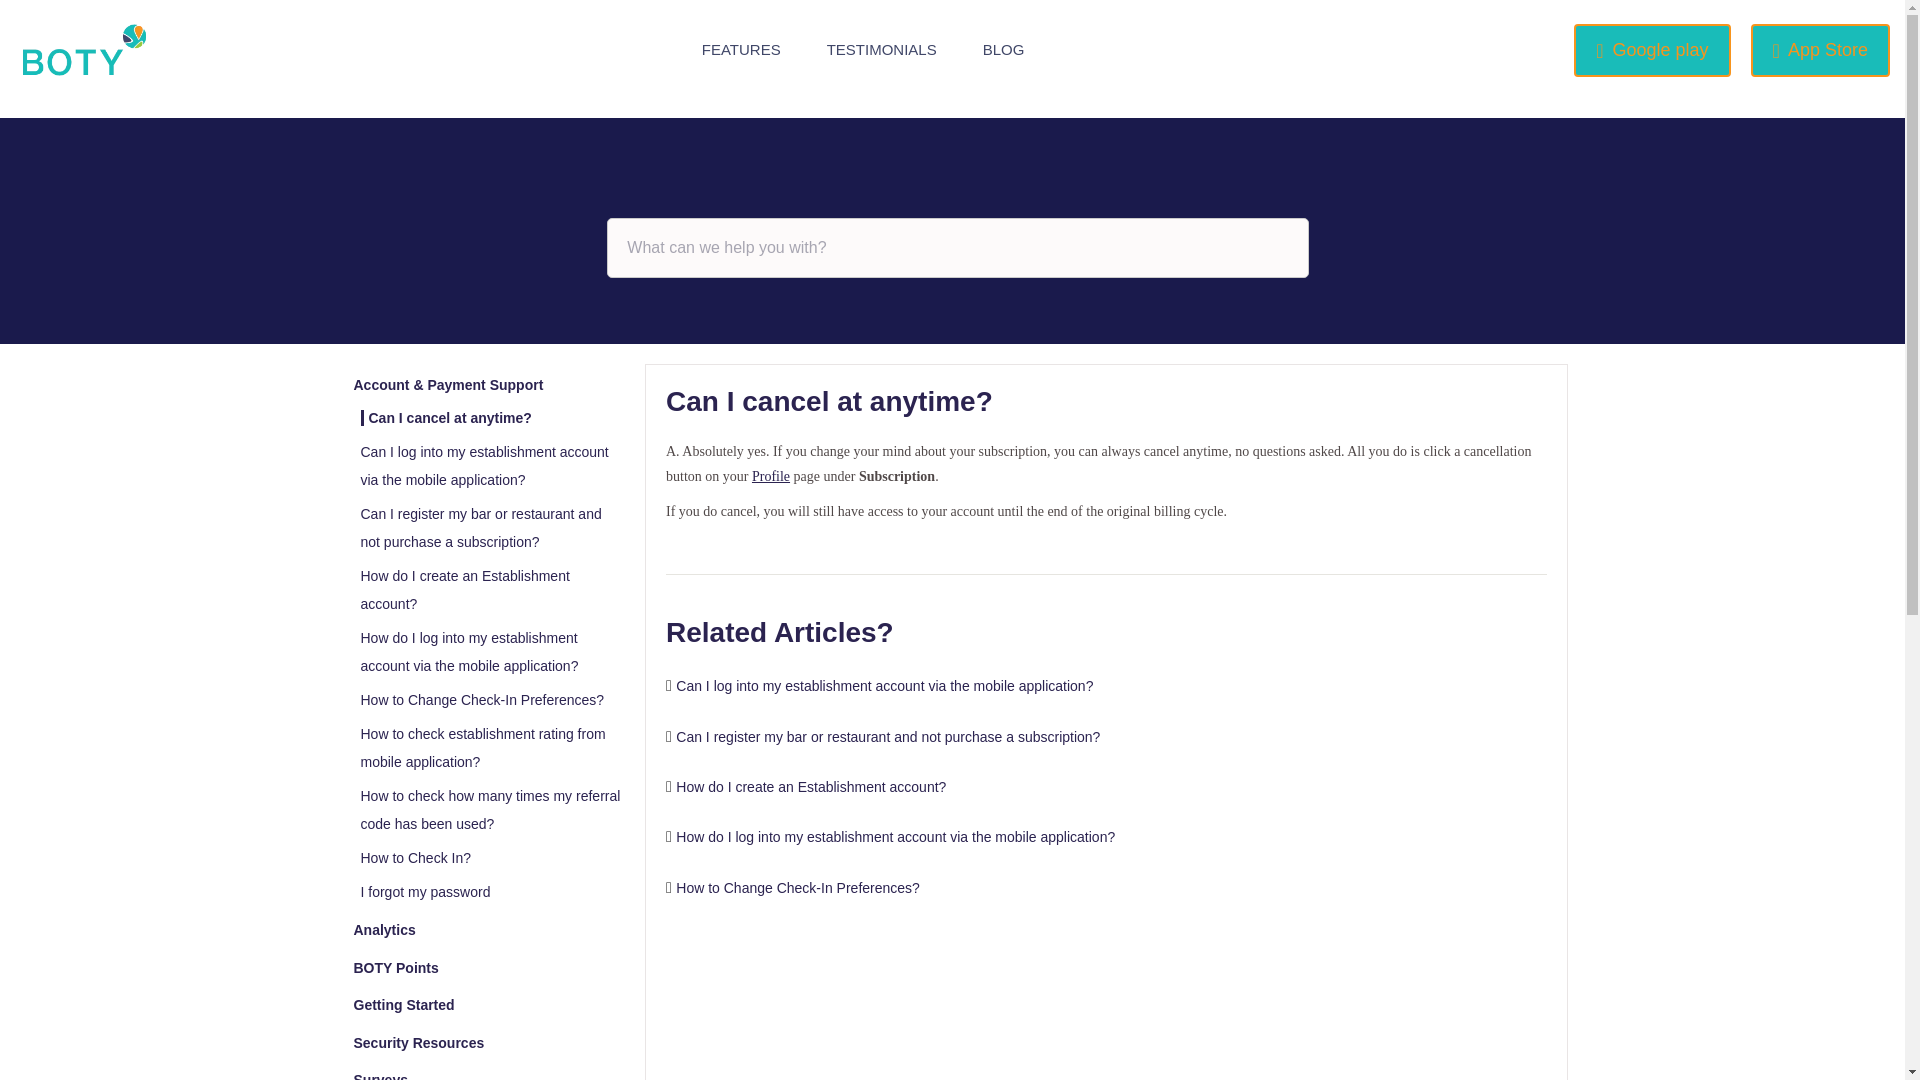  Describe the element at coordinates (490, 810) in the screenshot. I see `How to check how many times my referral code has been used?` at that location.